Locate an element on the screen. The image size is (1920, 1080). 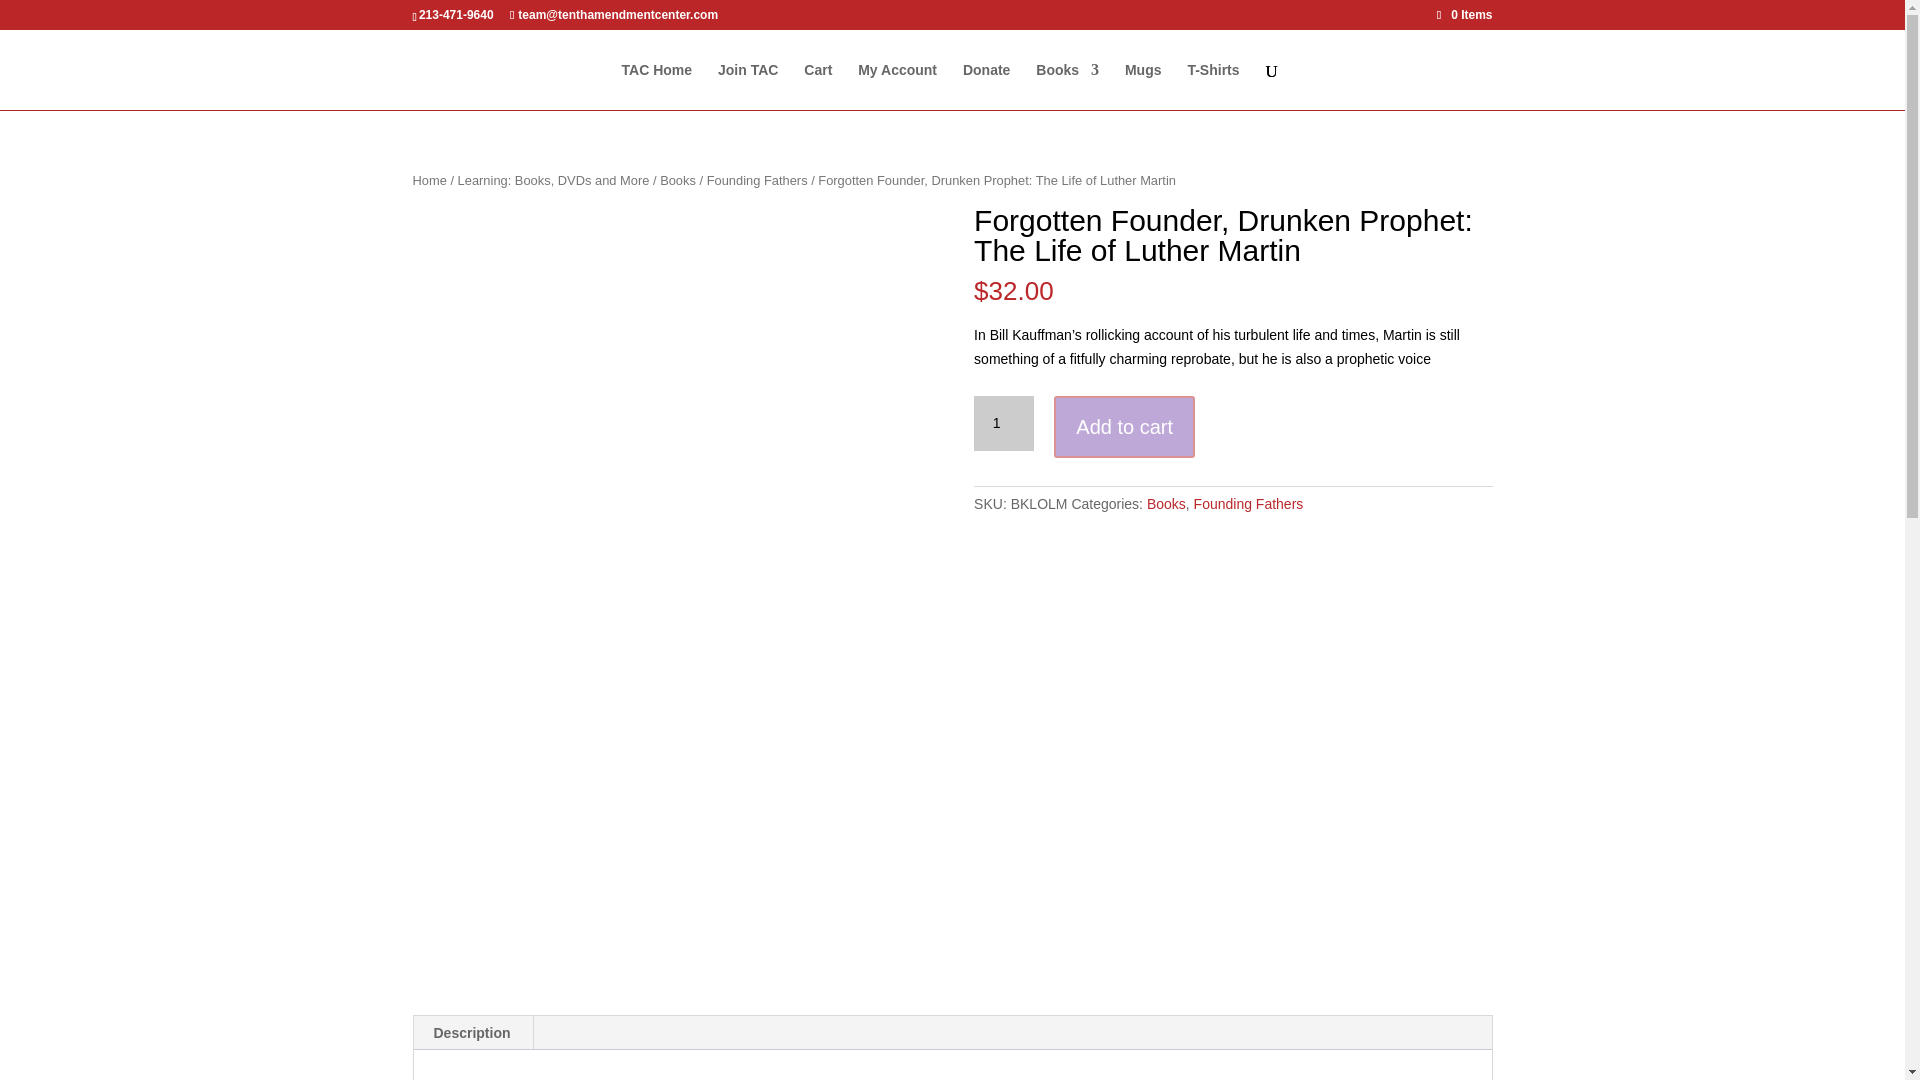
Donate is located at coordinates (986, 86).